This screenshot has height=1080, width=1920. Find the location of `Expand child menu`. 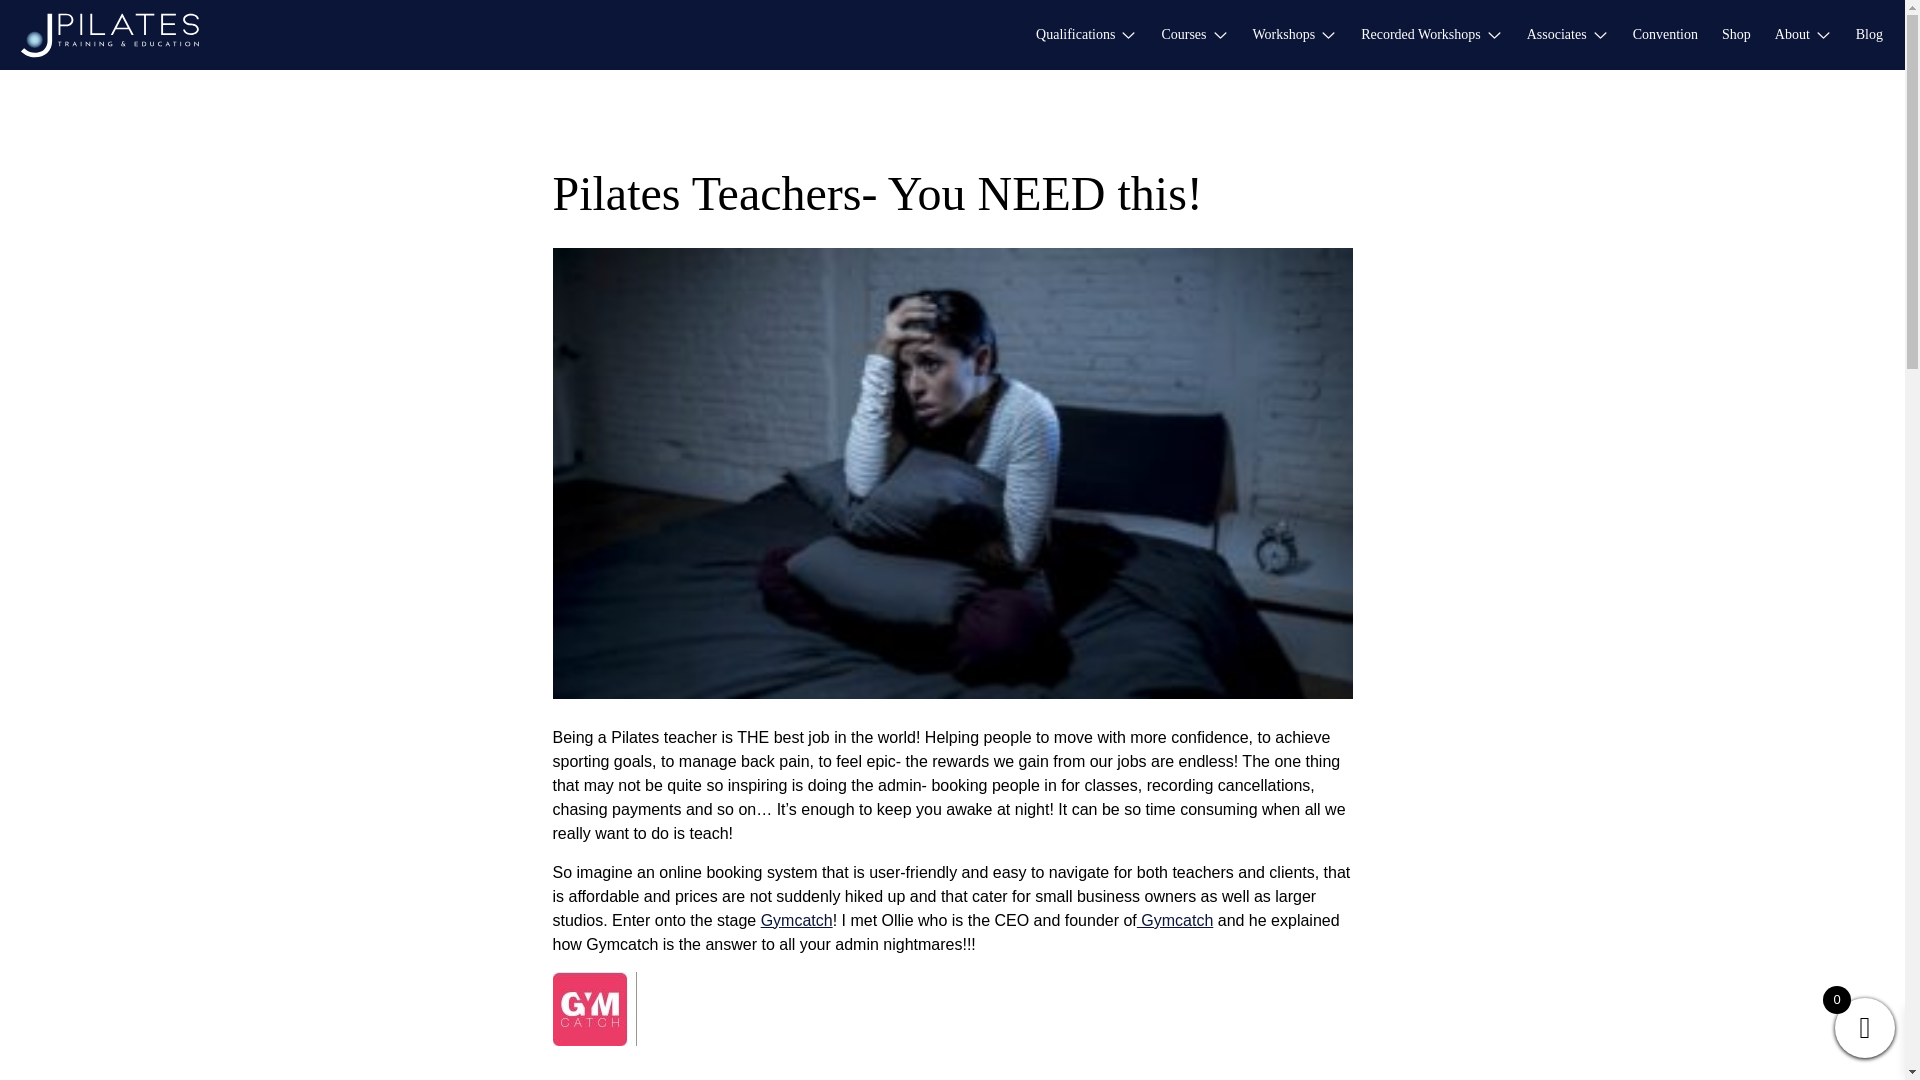

Expand child menu is located at coordinates (1494, 17).